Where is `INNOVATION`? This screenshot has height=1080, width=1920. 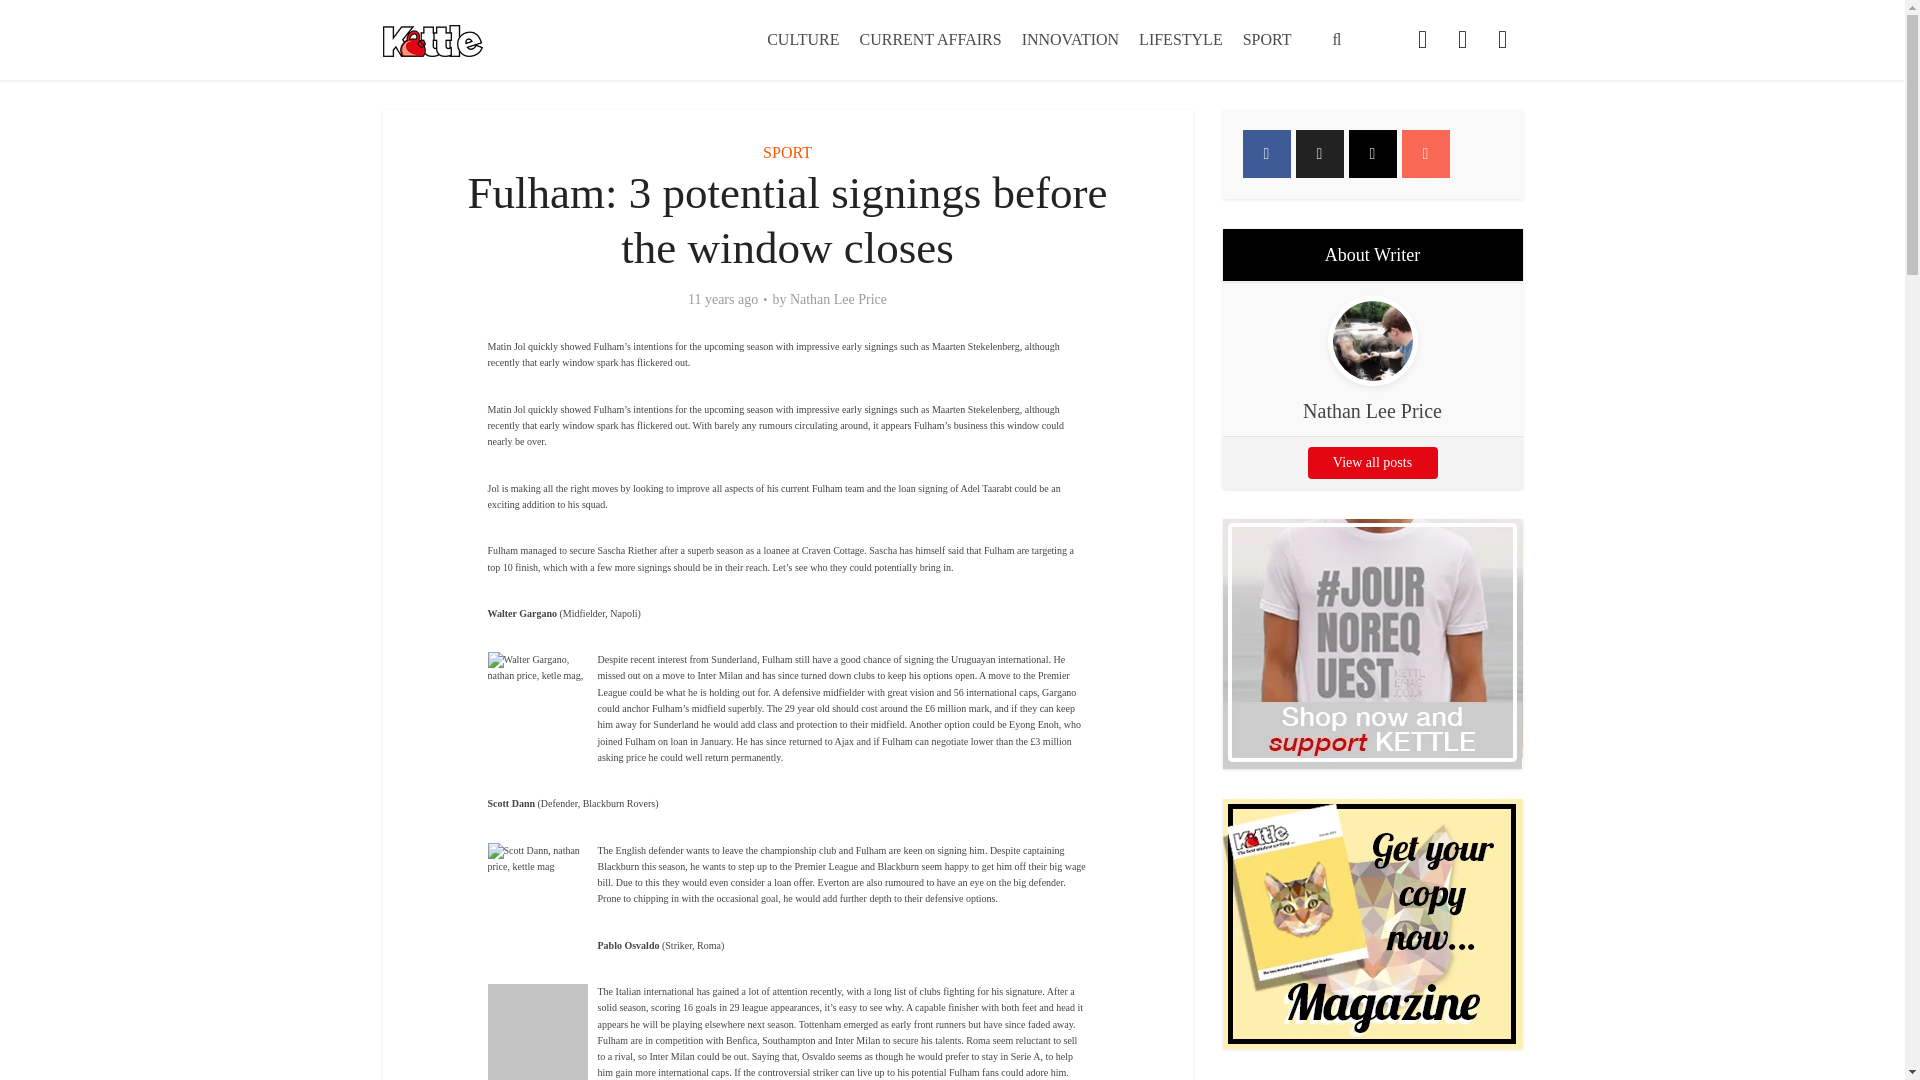
INNOVATION is located at coordinates (1070, 40).